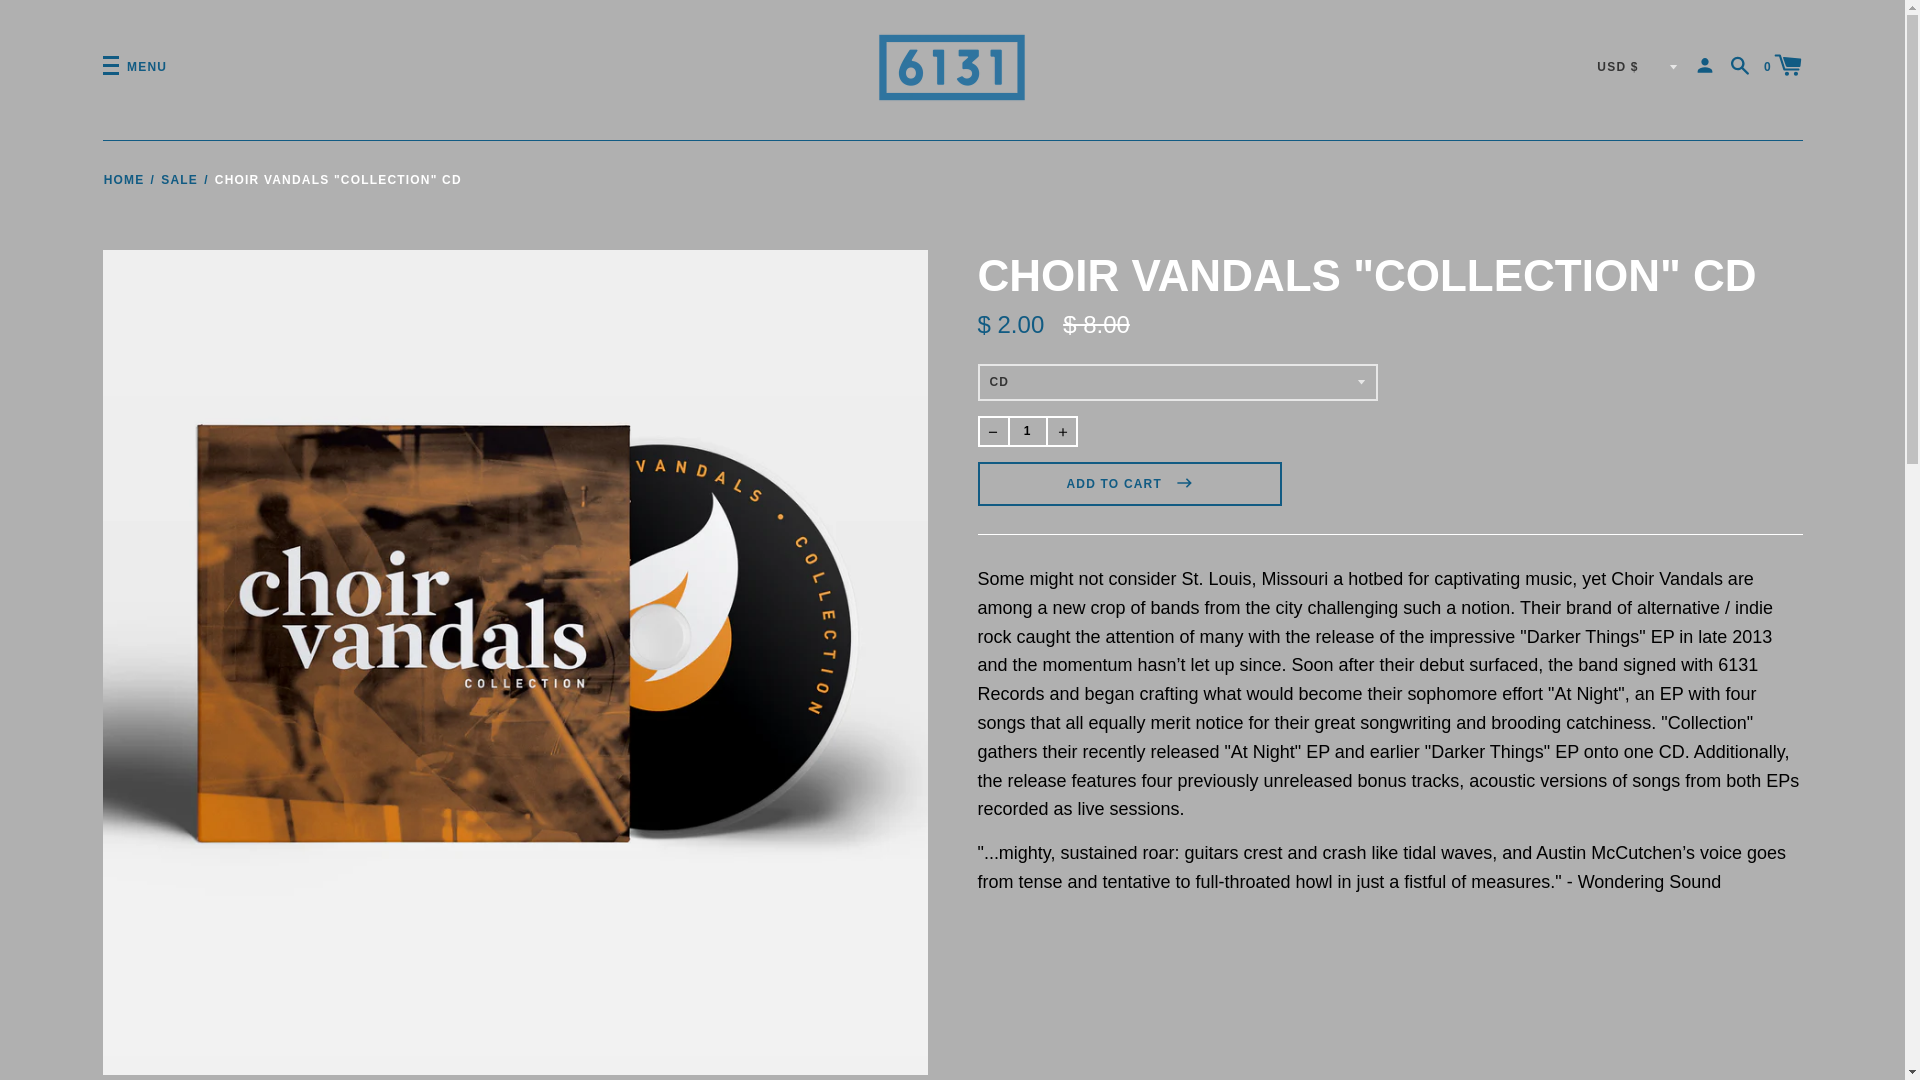 Image resolution: width=1920 pixels, height=1080 pixels. Describe the element at coordinates (1027, 431) in the screenshot. I see `1` at that location.